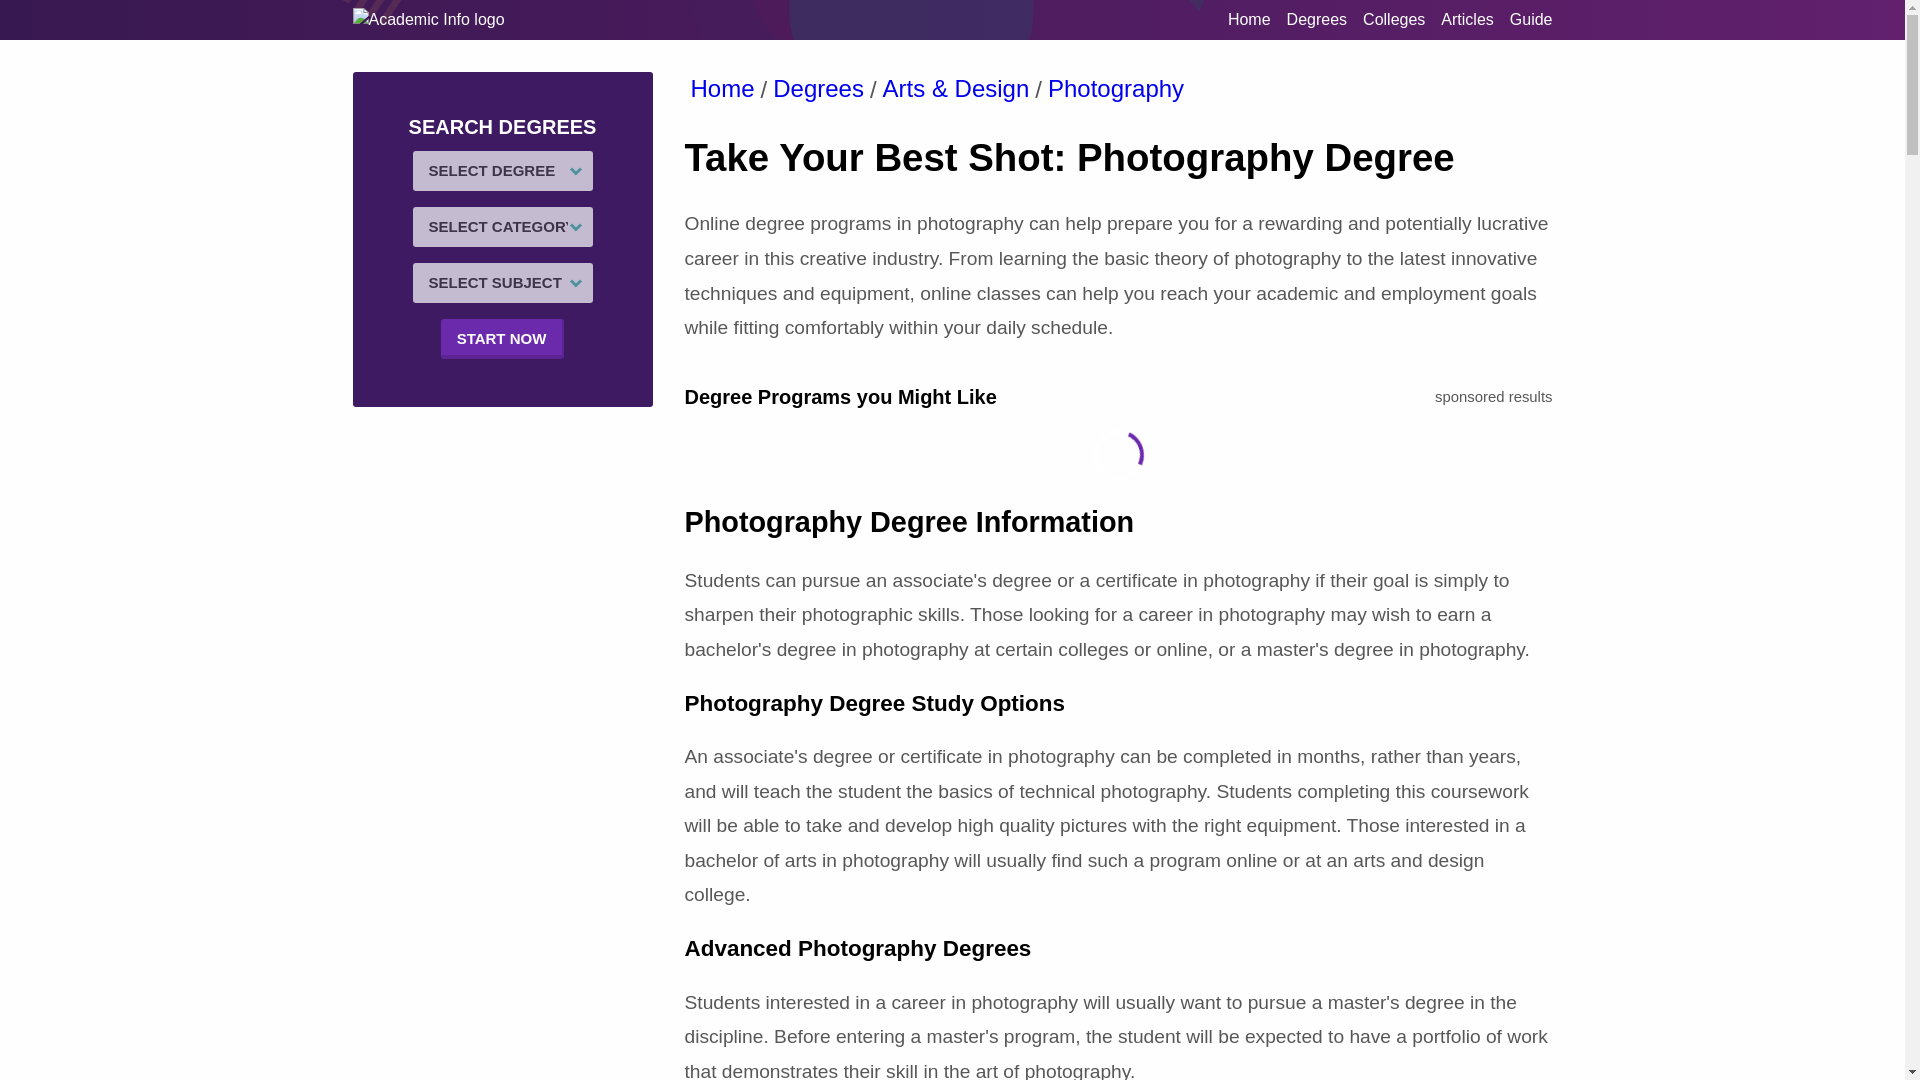 Image resolution: width=1920 pixels, height=1080 pixels. Describe the element at coordinates (1250, 19) in the screenshot. I see `Home` at that location.